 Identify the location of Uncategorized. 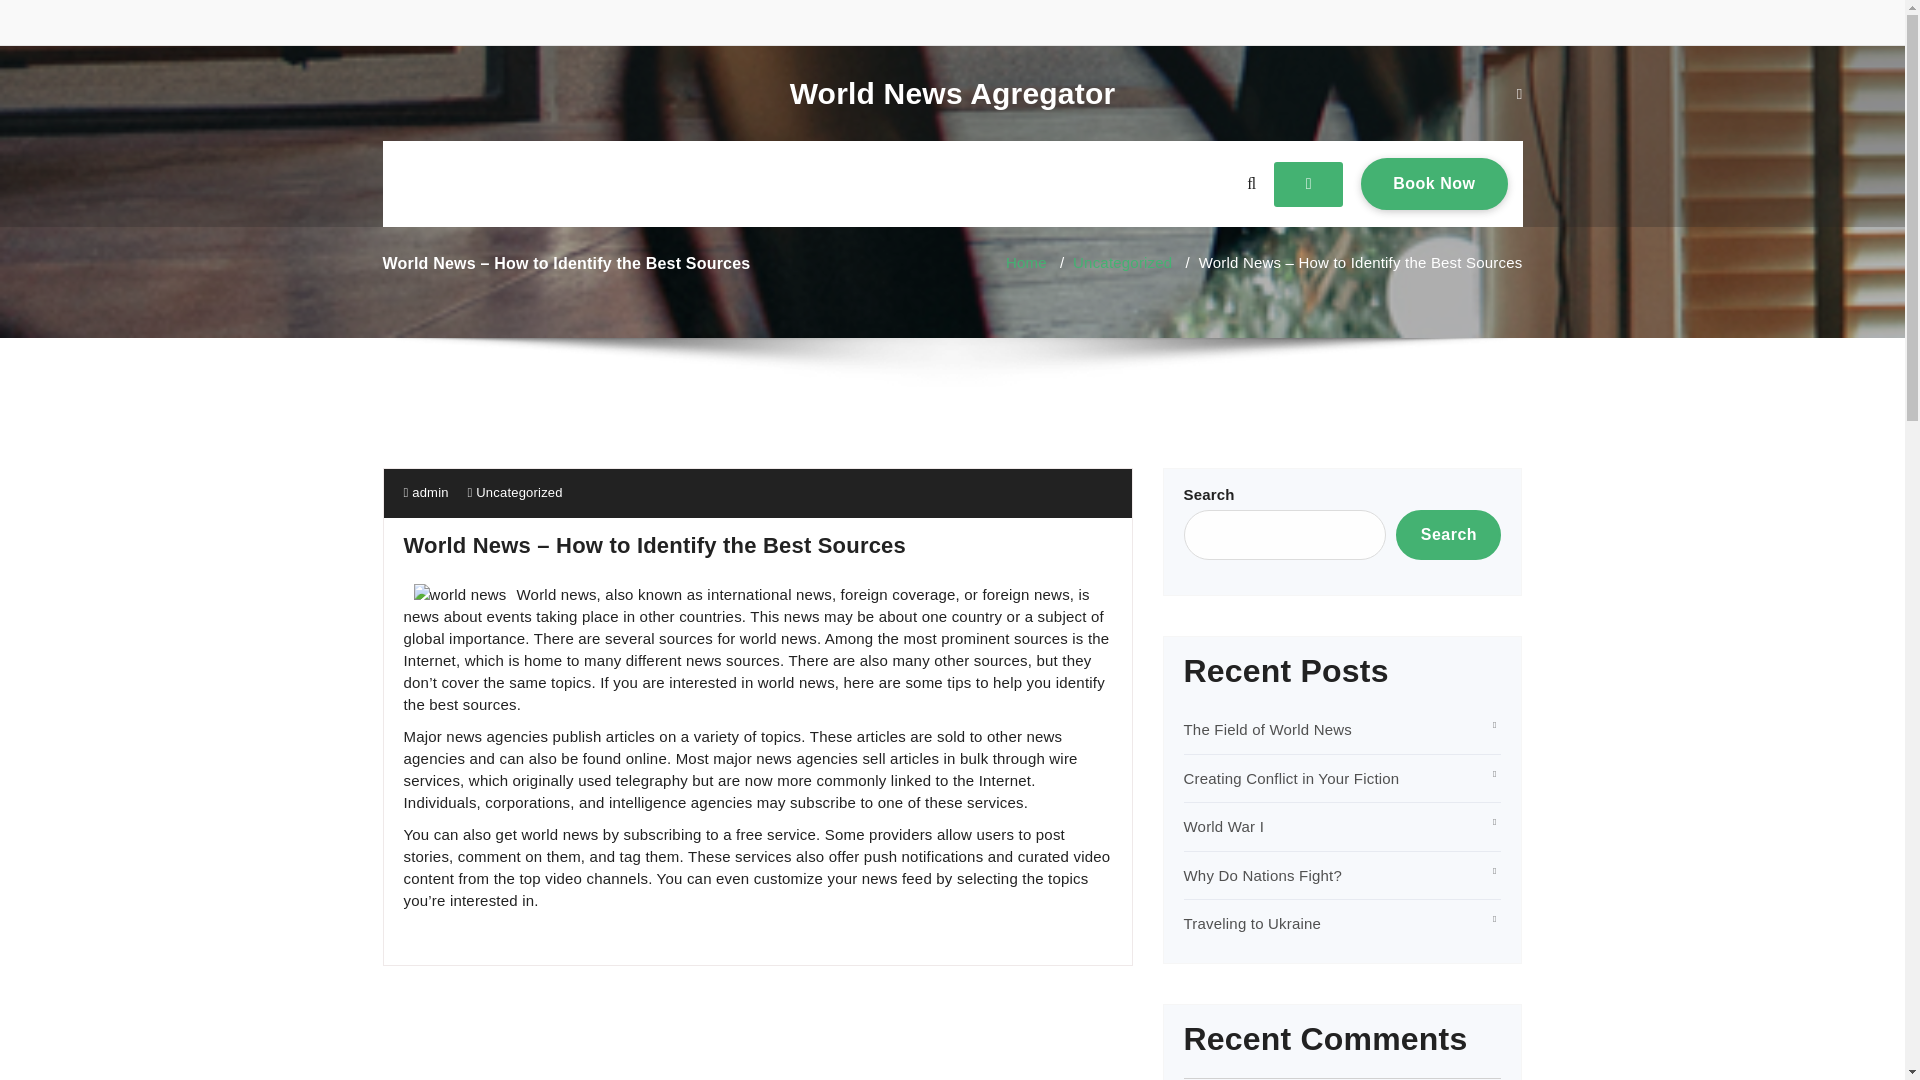
(1122, 262).